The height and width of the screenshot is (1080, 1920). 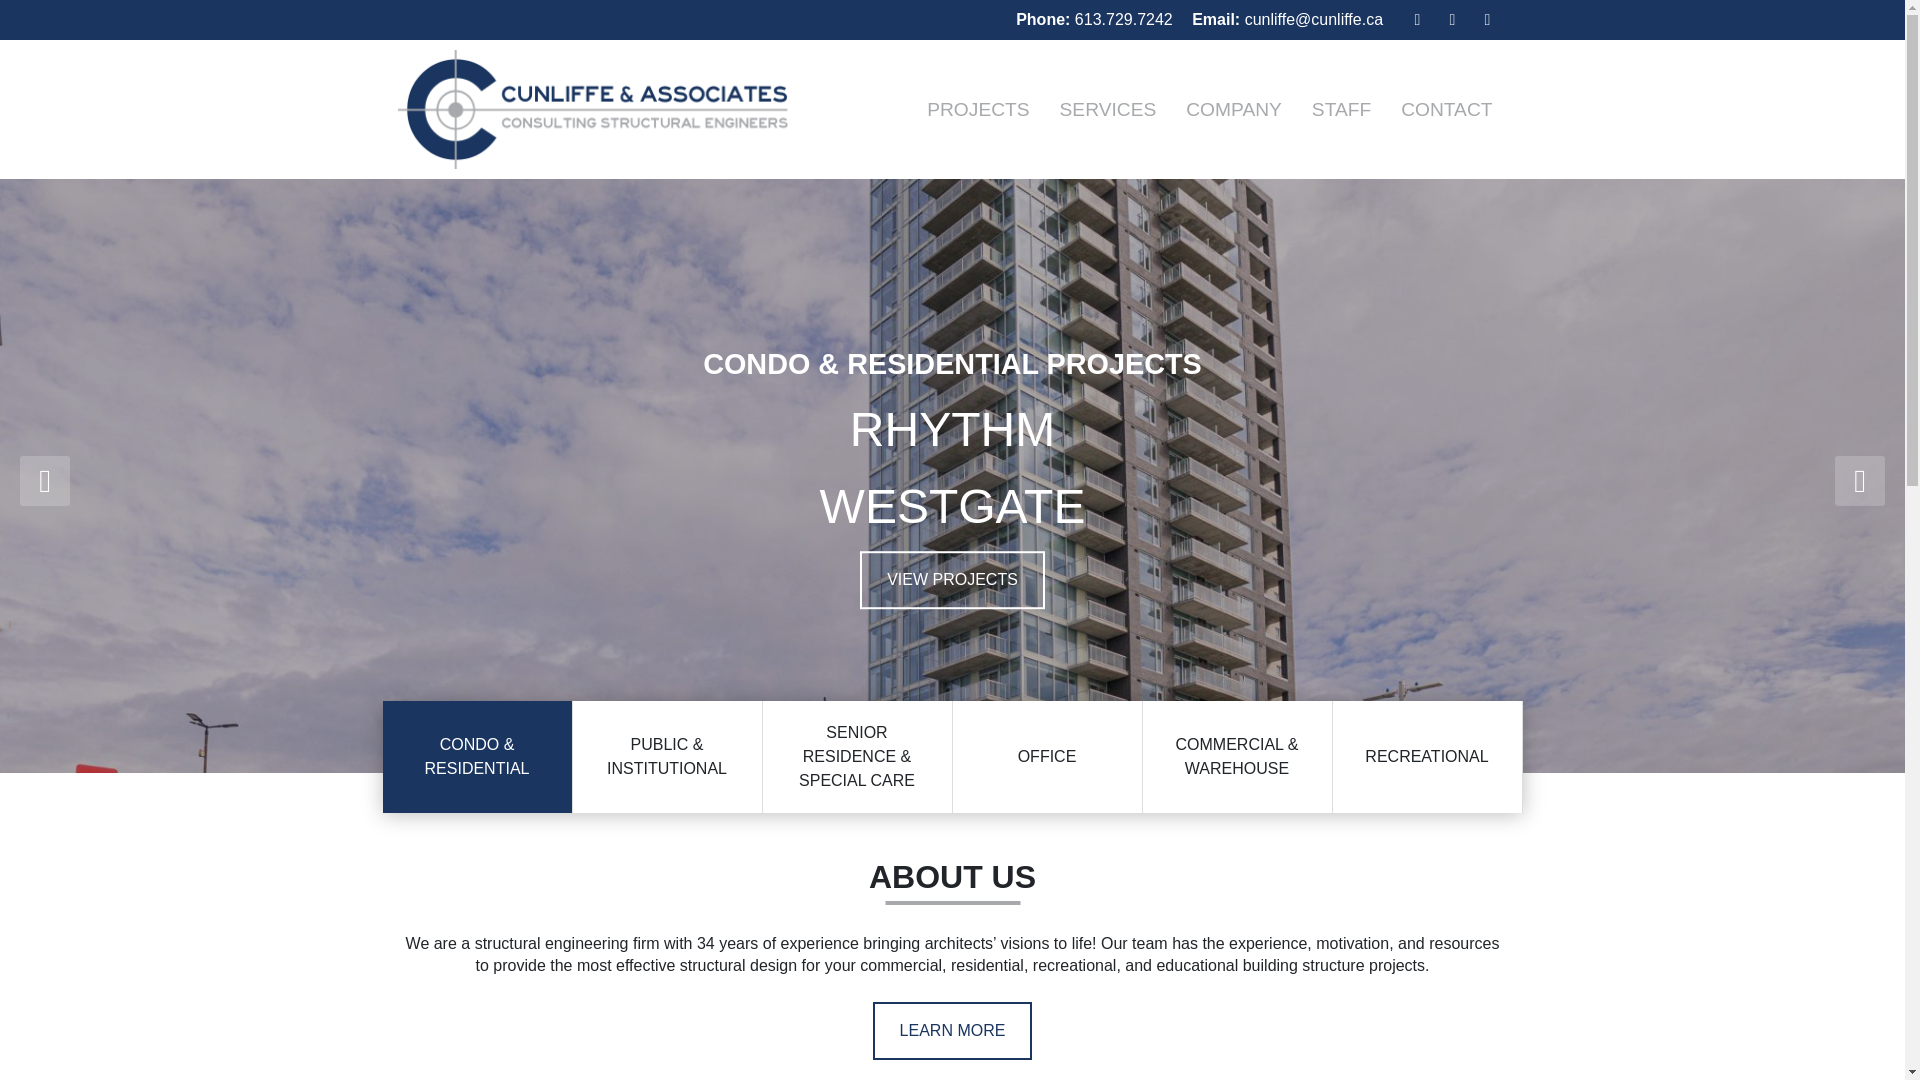 I want to click on 613.729.7242, so click(x=1124, y=19).